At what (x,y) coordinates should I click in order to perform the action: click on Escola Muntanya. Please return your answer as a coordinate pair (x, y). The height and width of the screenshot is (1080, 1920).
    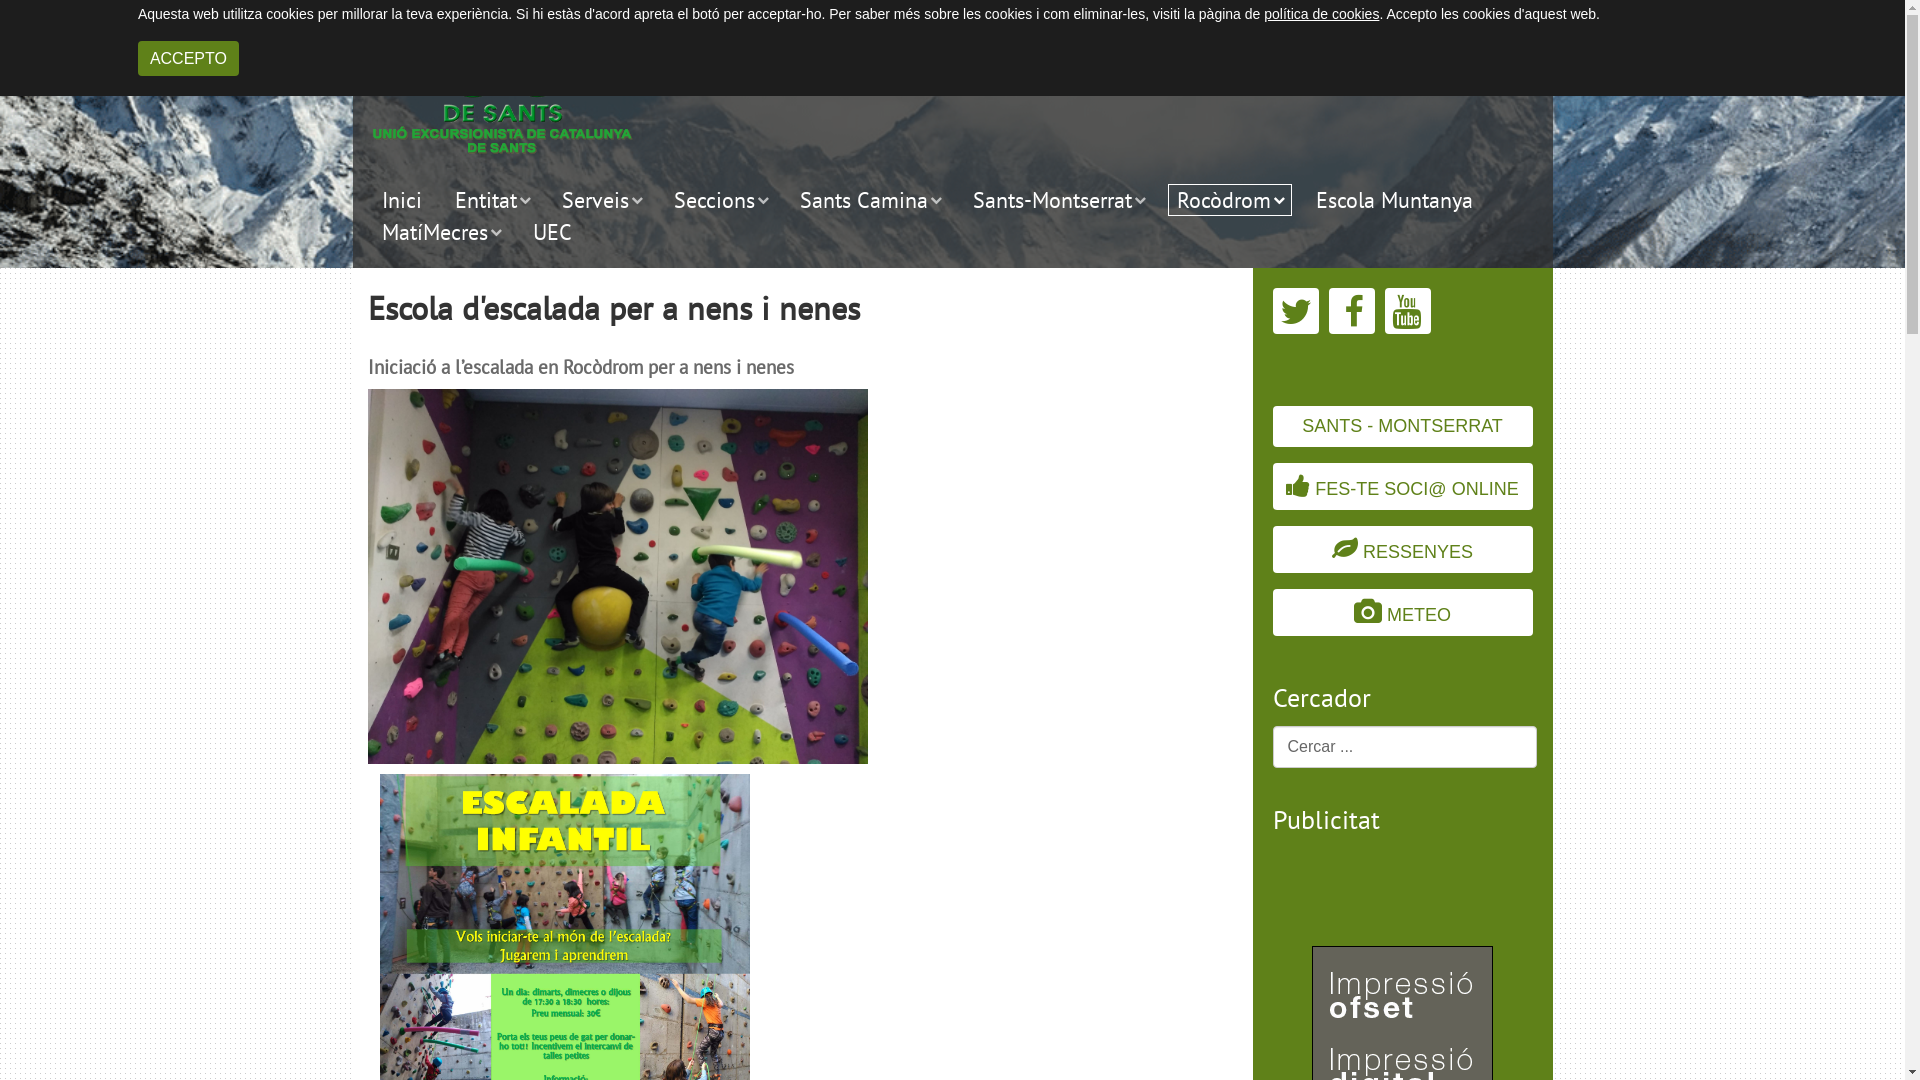
    Looking at the image, I should click on (1394, 200).